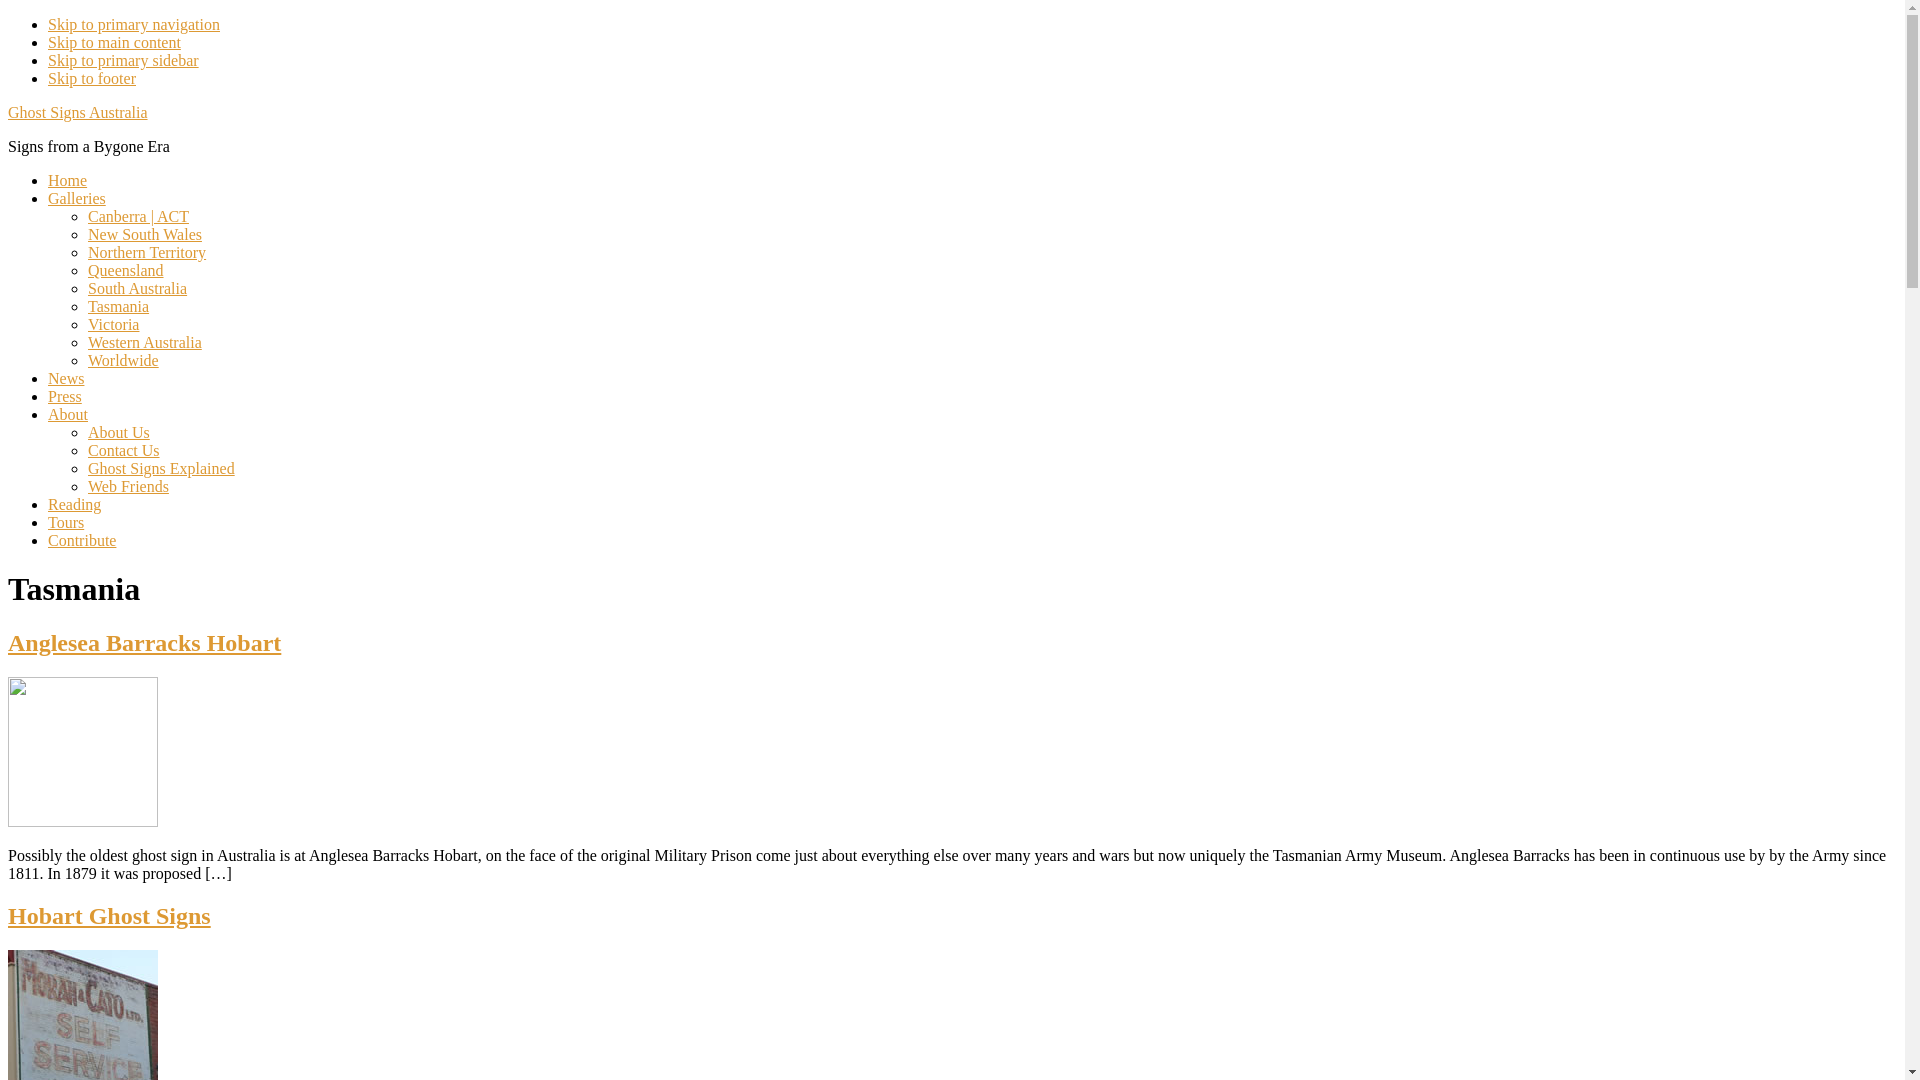 This screenshot has width=1920, height=1080. Describe the element at coordinates (138, 216) in the screenshot. I see `Canberra | ACT` at that location.